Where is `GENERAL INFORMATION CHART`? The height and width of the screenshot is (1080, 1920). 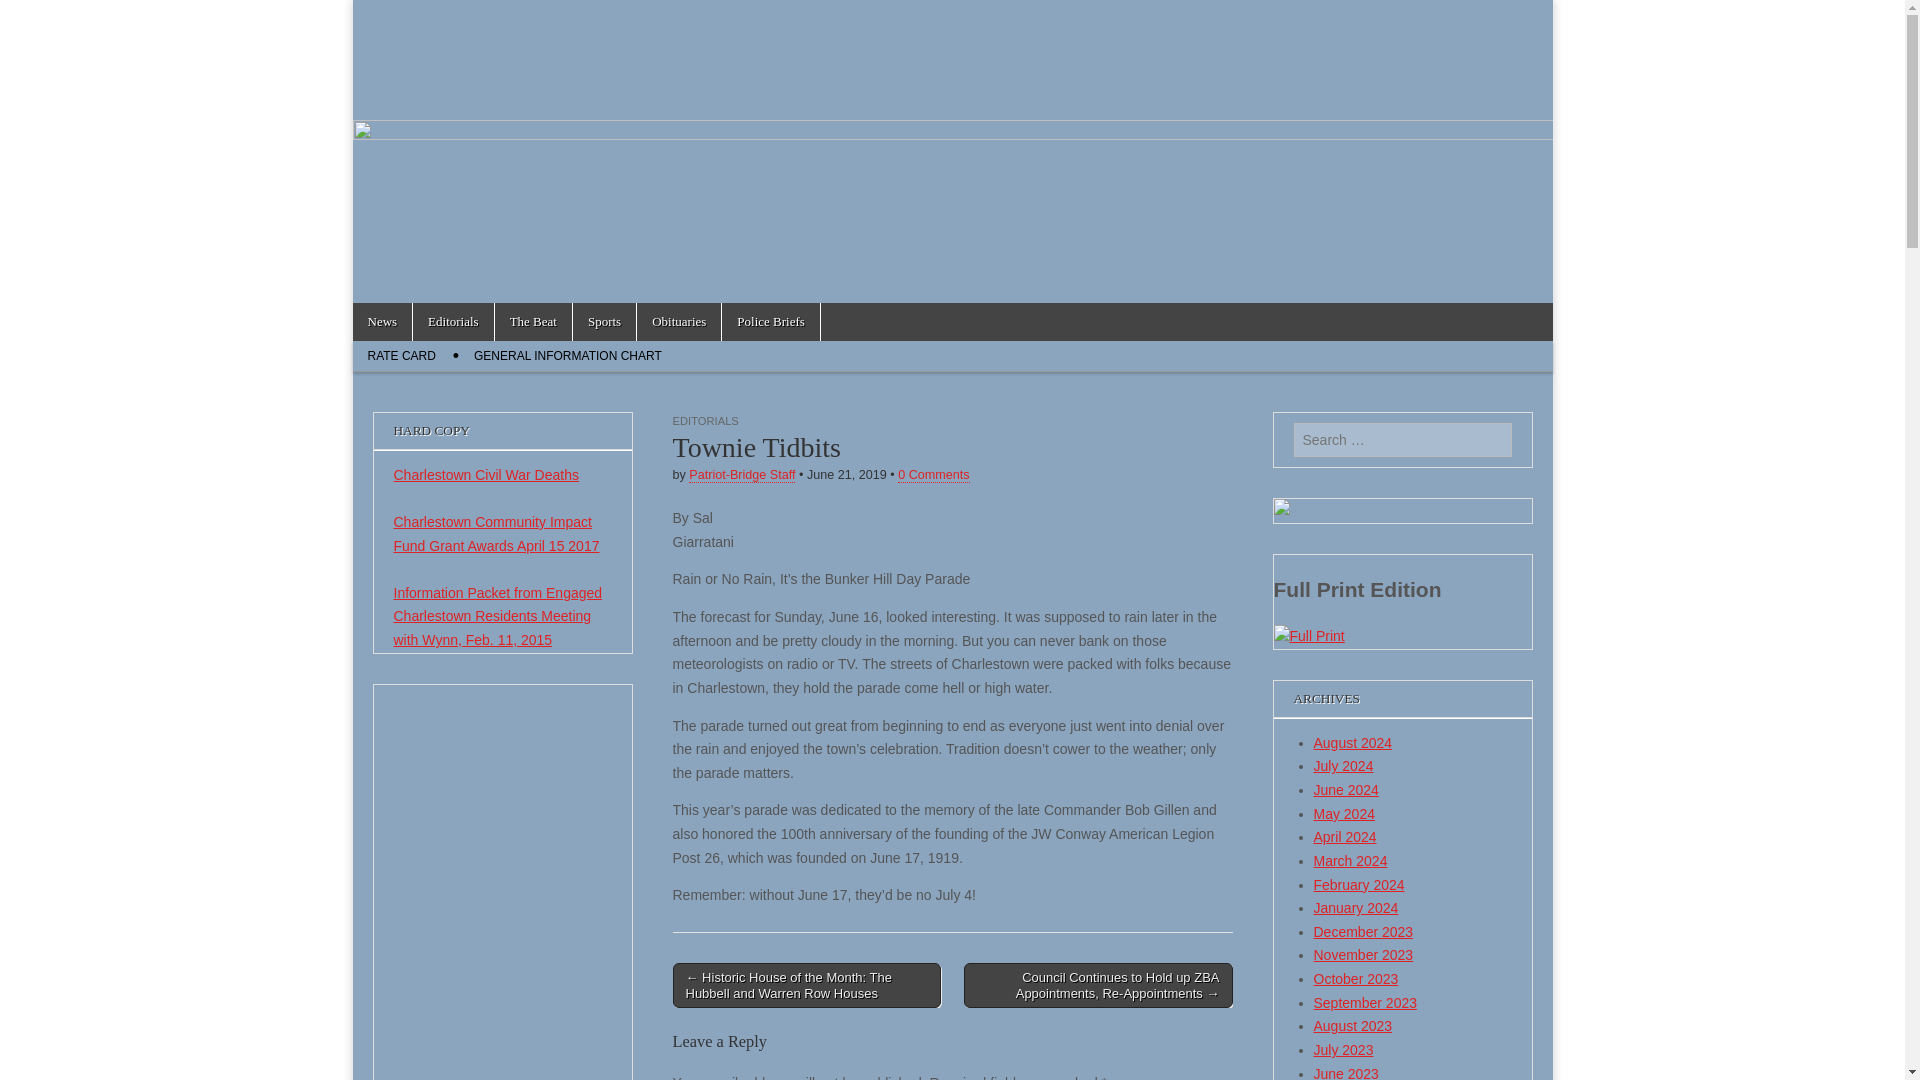 GENERAL INFORMATION CHART is located at coordinates (568, 356).